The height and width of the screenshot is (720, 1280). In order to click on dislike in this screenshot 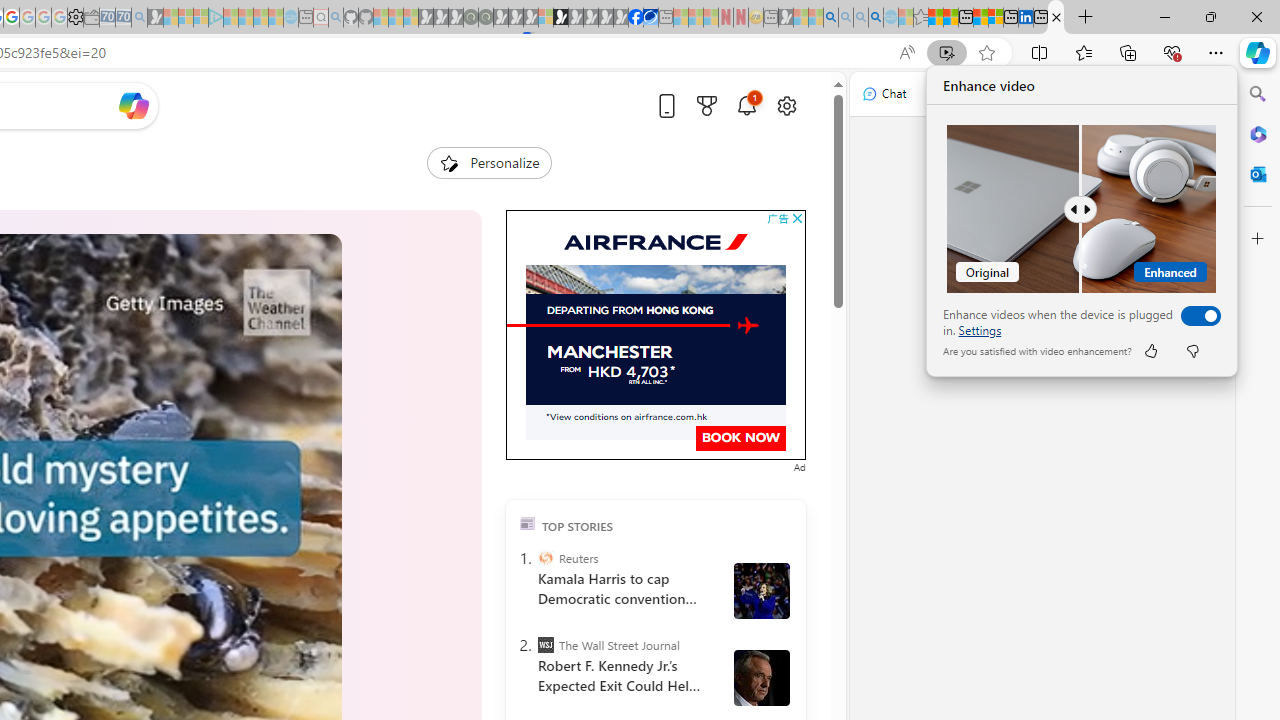, I will do `click(1192, 350)`.